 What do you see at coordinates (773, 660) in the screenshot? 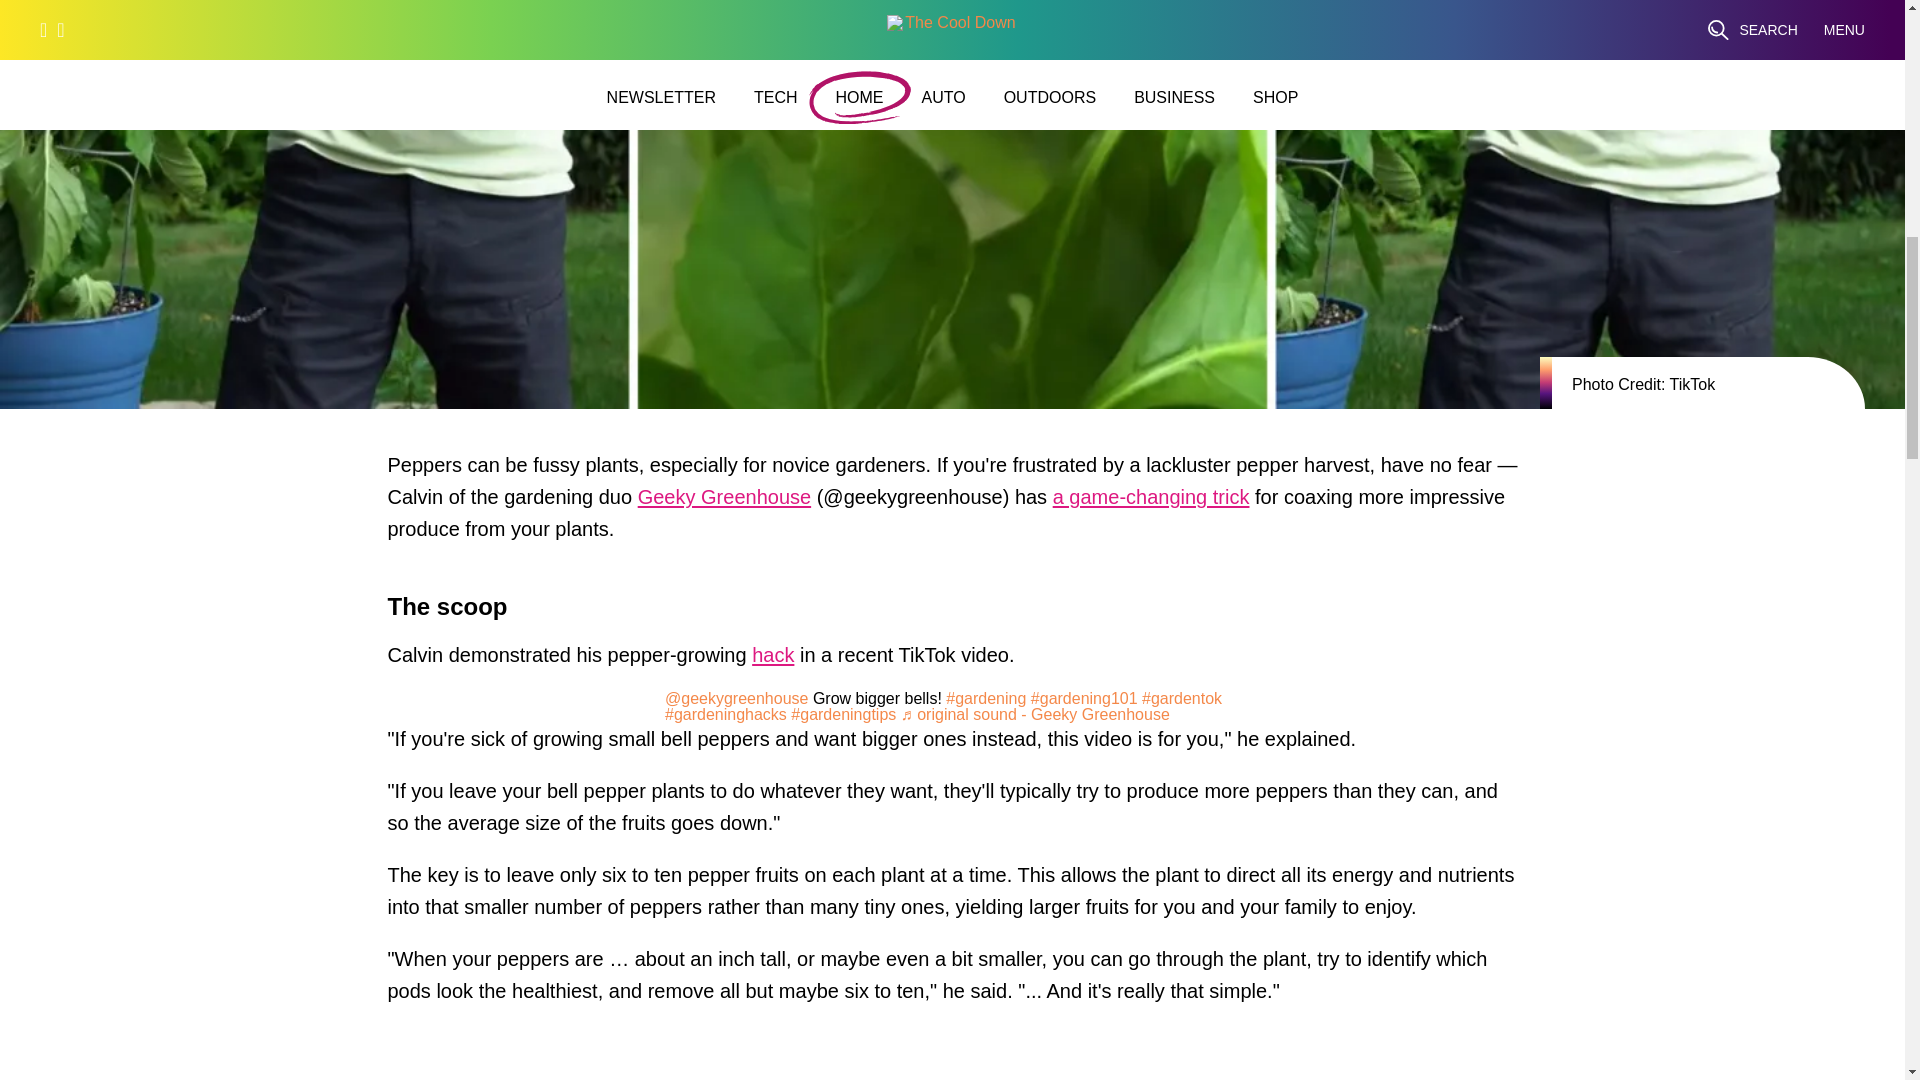
I see `hack` at bounding box center [773, 660].